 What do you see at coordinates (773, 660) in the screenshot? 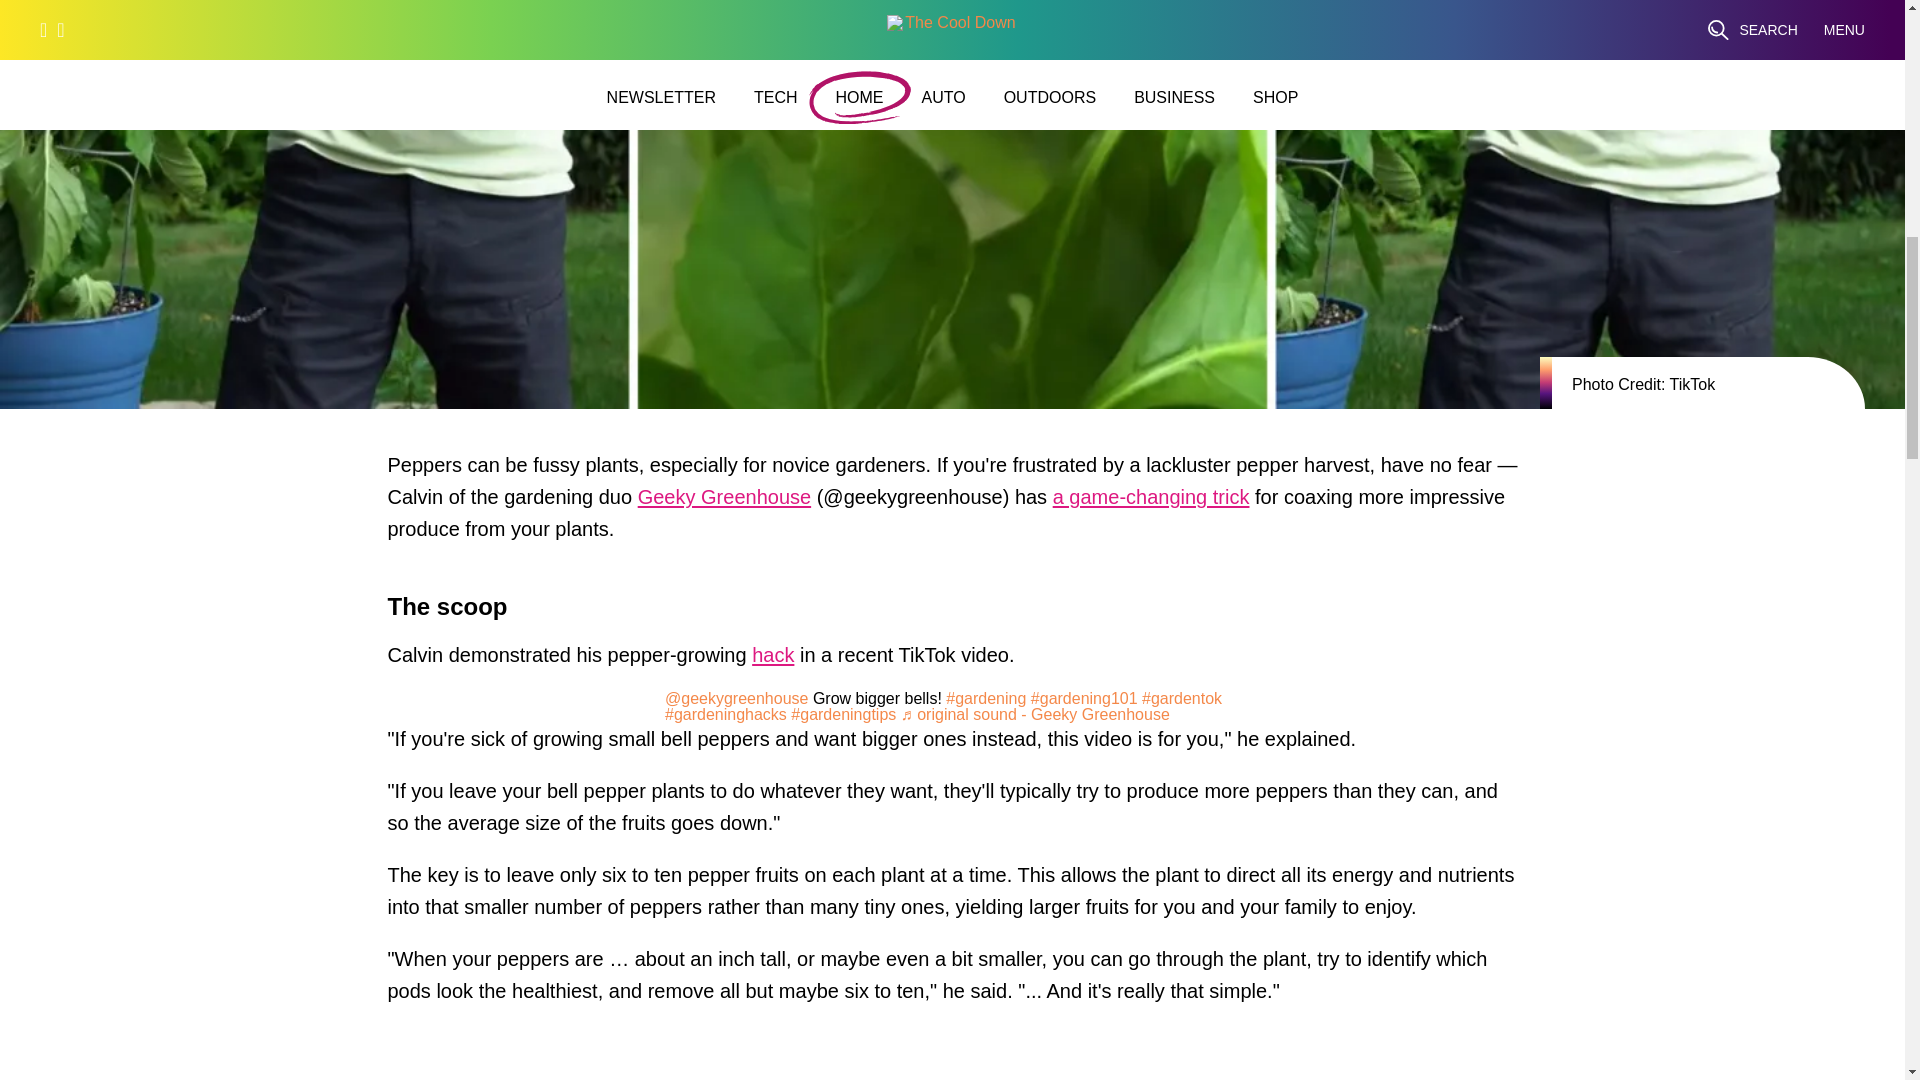
I see `hack` at bounding box center [773, 660].